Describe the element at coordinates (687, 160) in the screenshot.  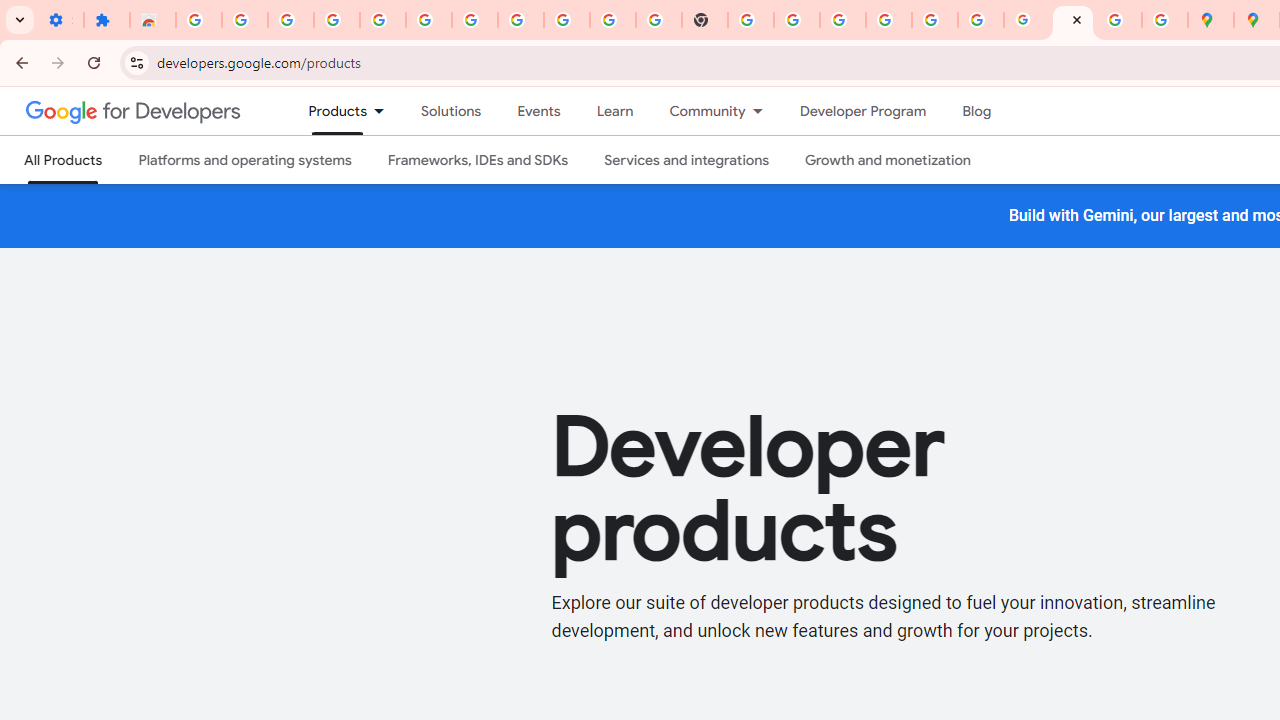
I see `Services and integrations` at that location.